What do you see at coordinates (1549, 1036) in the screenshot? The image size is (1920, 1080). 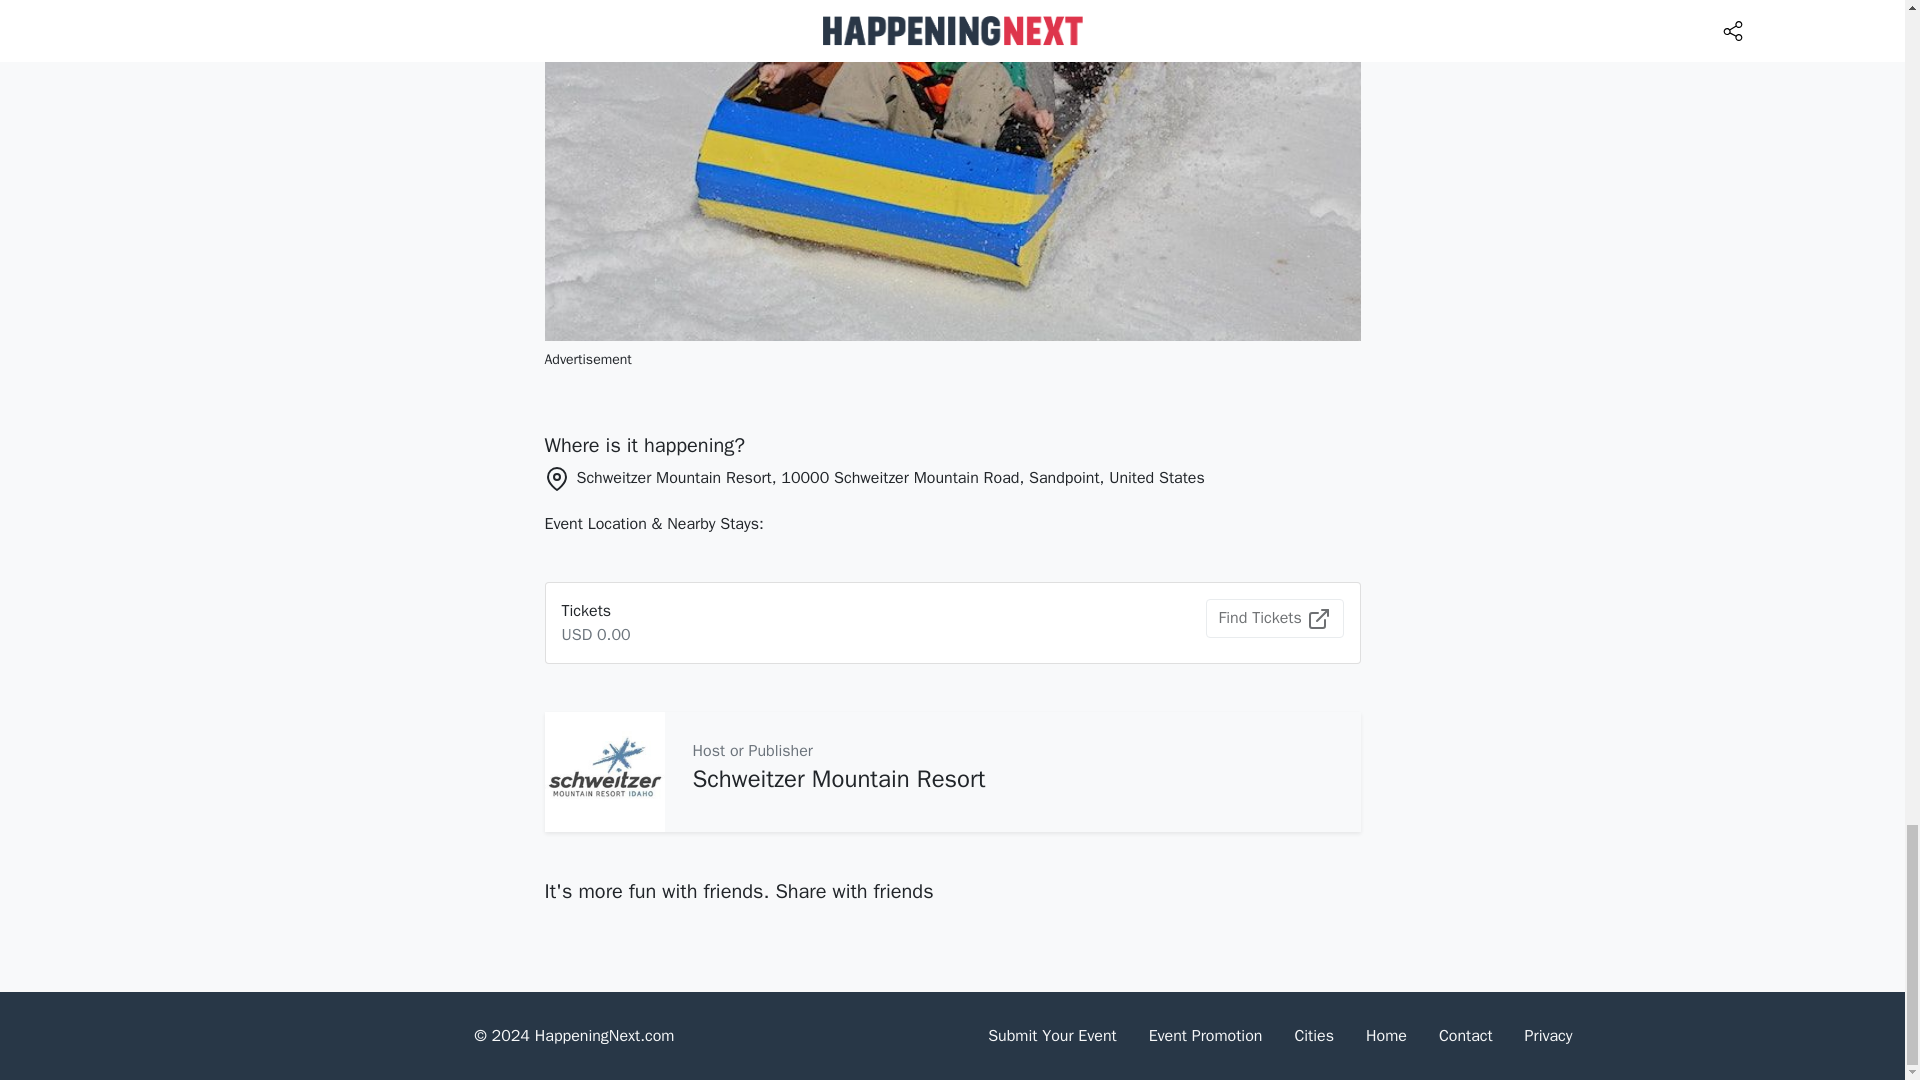 I see `Privacy` at bounding box center [1549, 1036].